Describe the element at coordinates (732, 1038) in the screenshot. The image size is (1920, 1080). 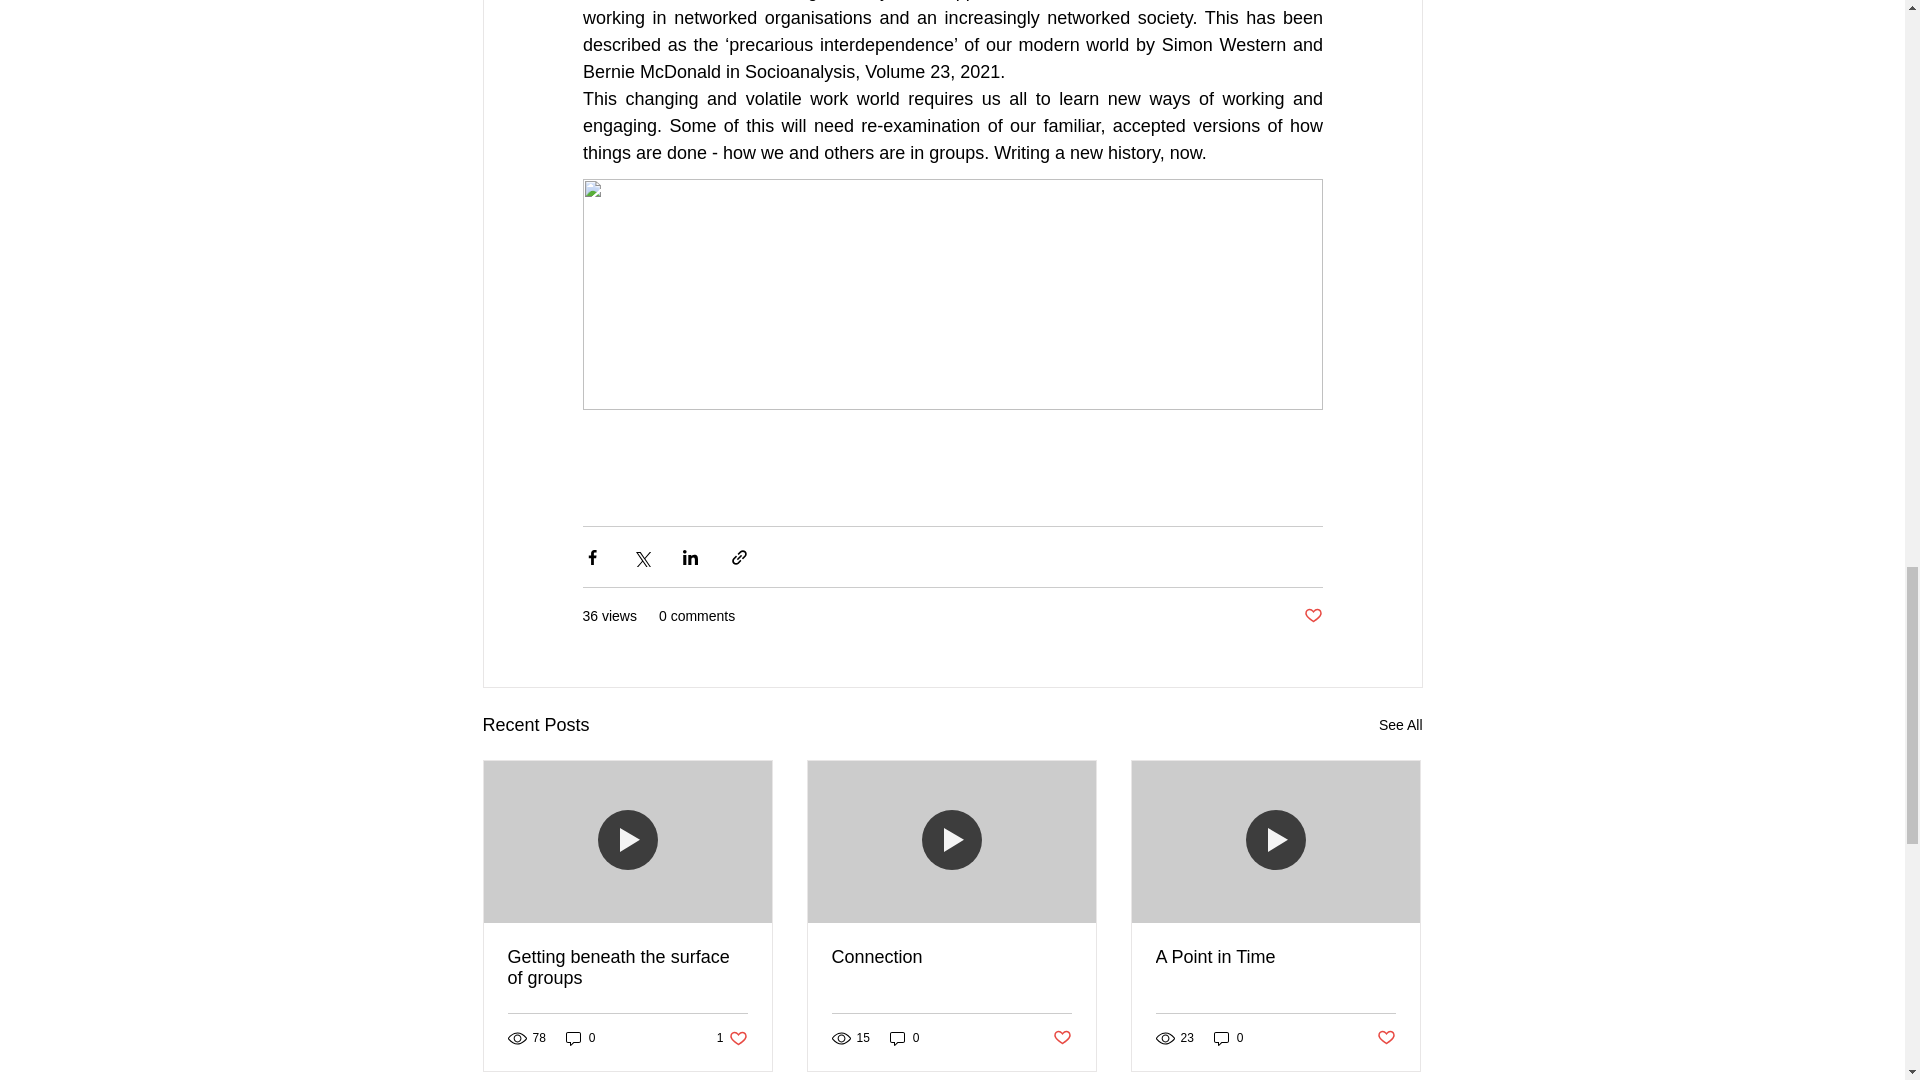
I see `Getting beneath the surface of groups` at that location.